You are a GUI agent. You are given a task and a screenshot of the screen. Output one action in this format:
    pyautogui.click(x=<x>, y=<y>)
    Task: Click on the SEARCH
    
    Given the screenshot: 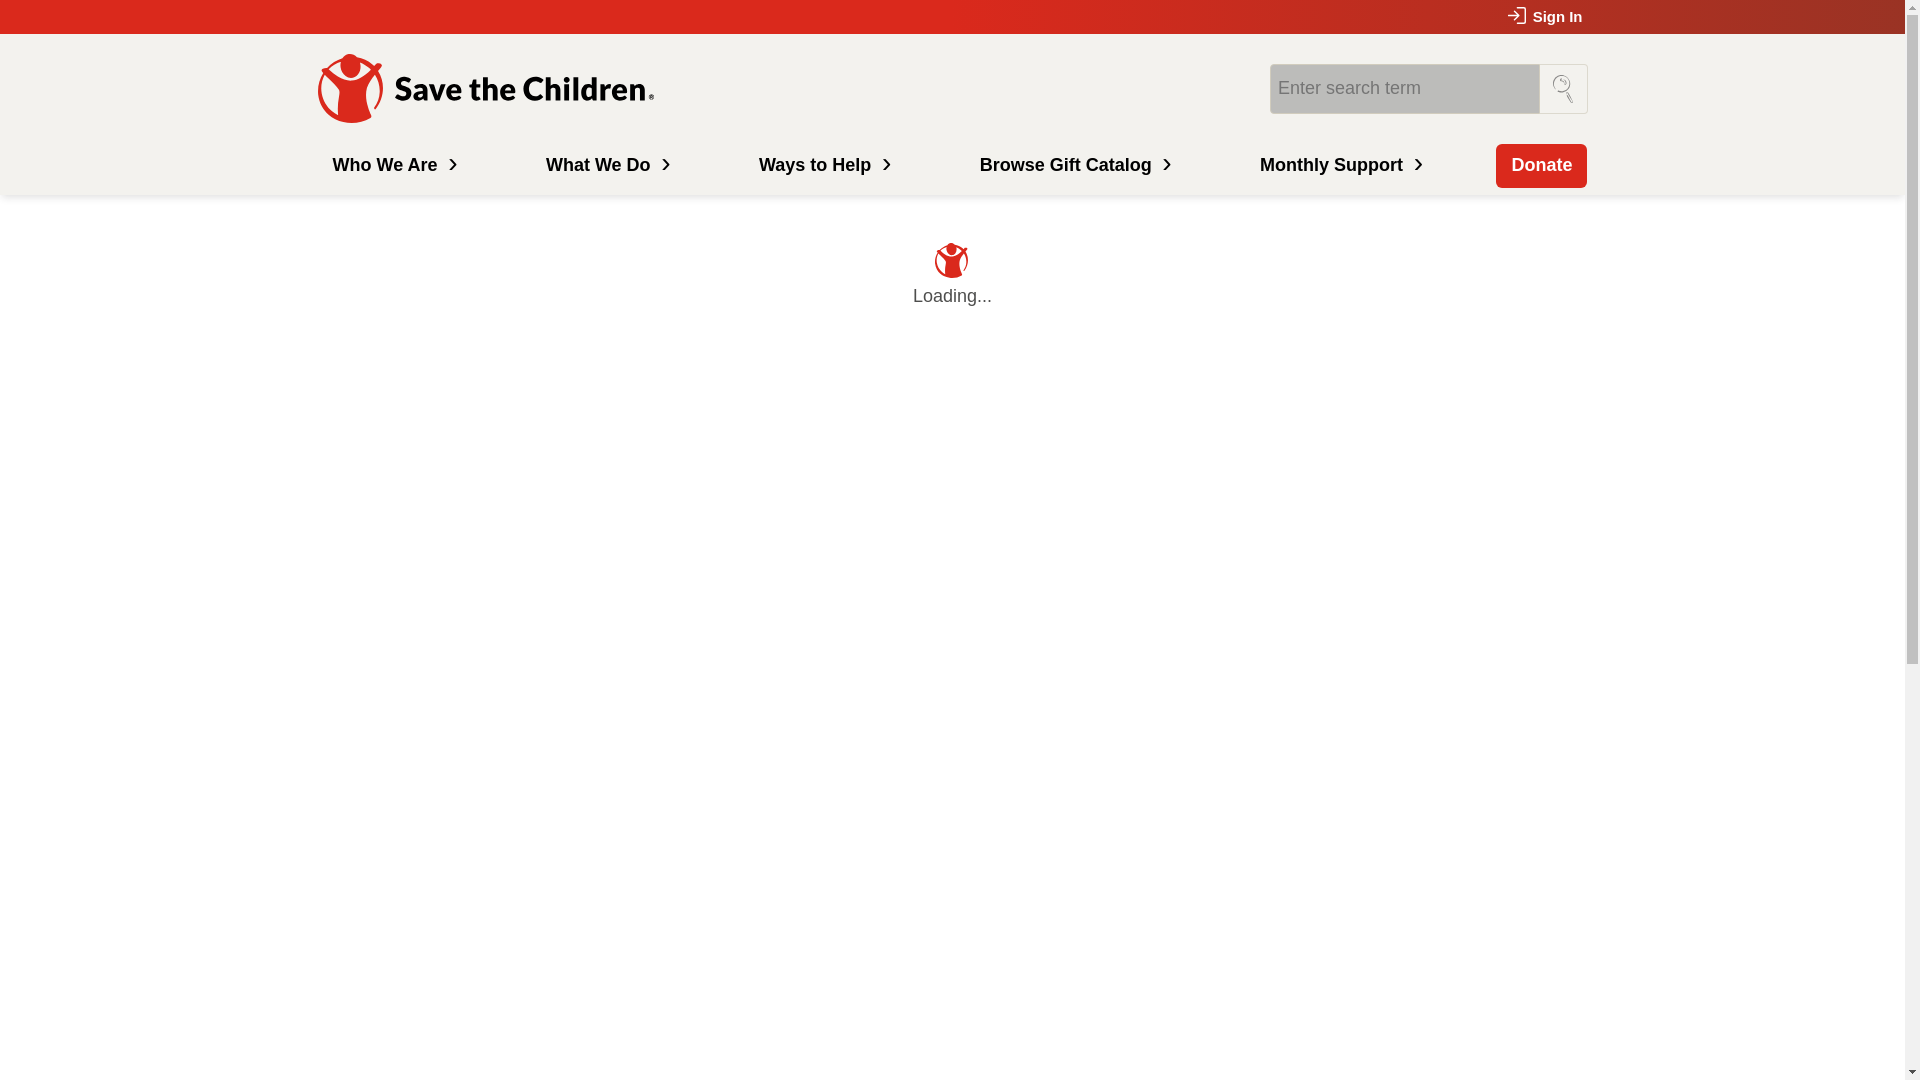 What is the action you would take?
    pyautogui.click(x=1563, y=88)
    